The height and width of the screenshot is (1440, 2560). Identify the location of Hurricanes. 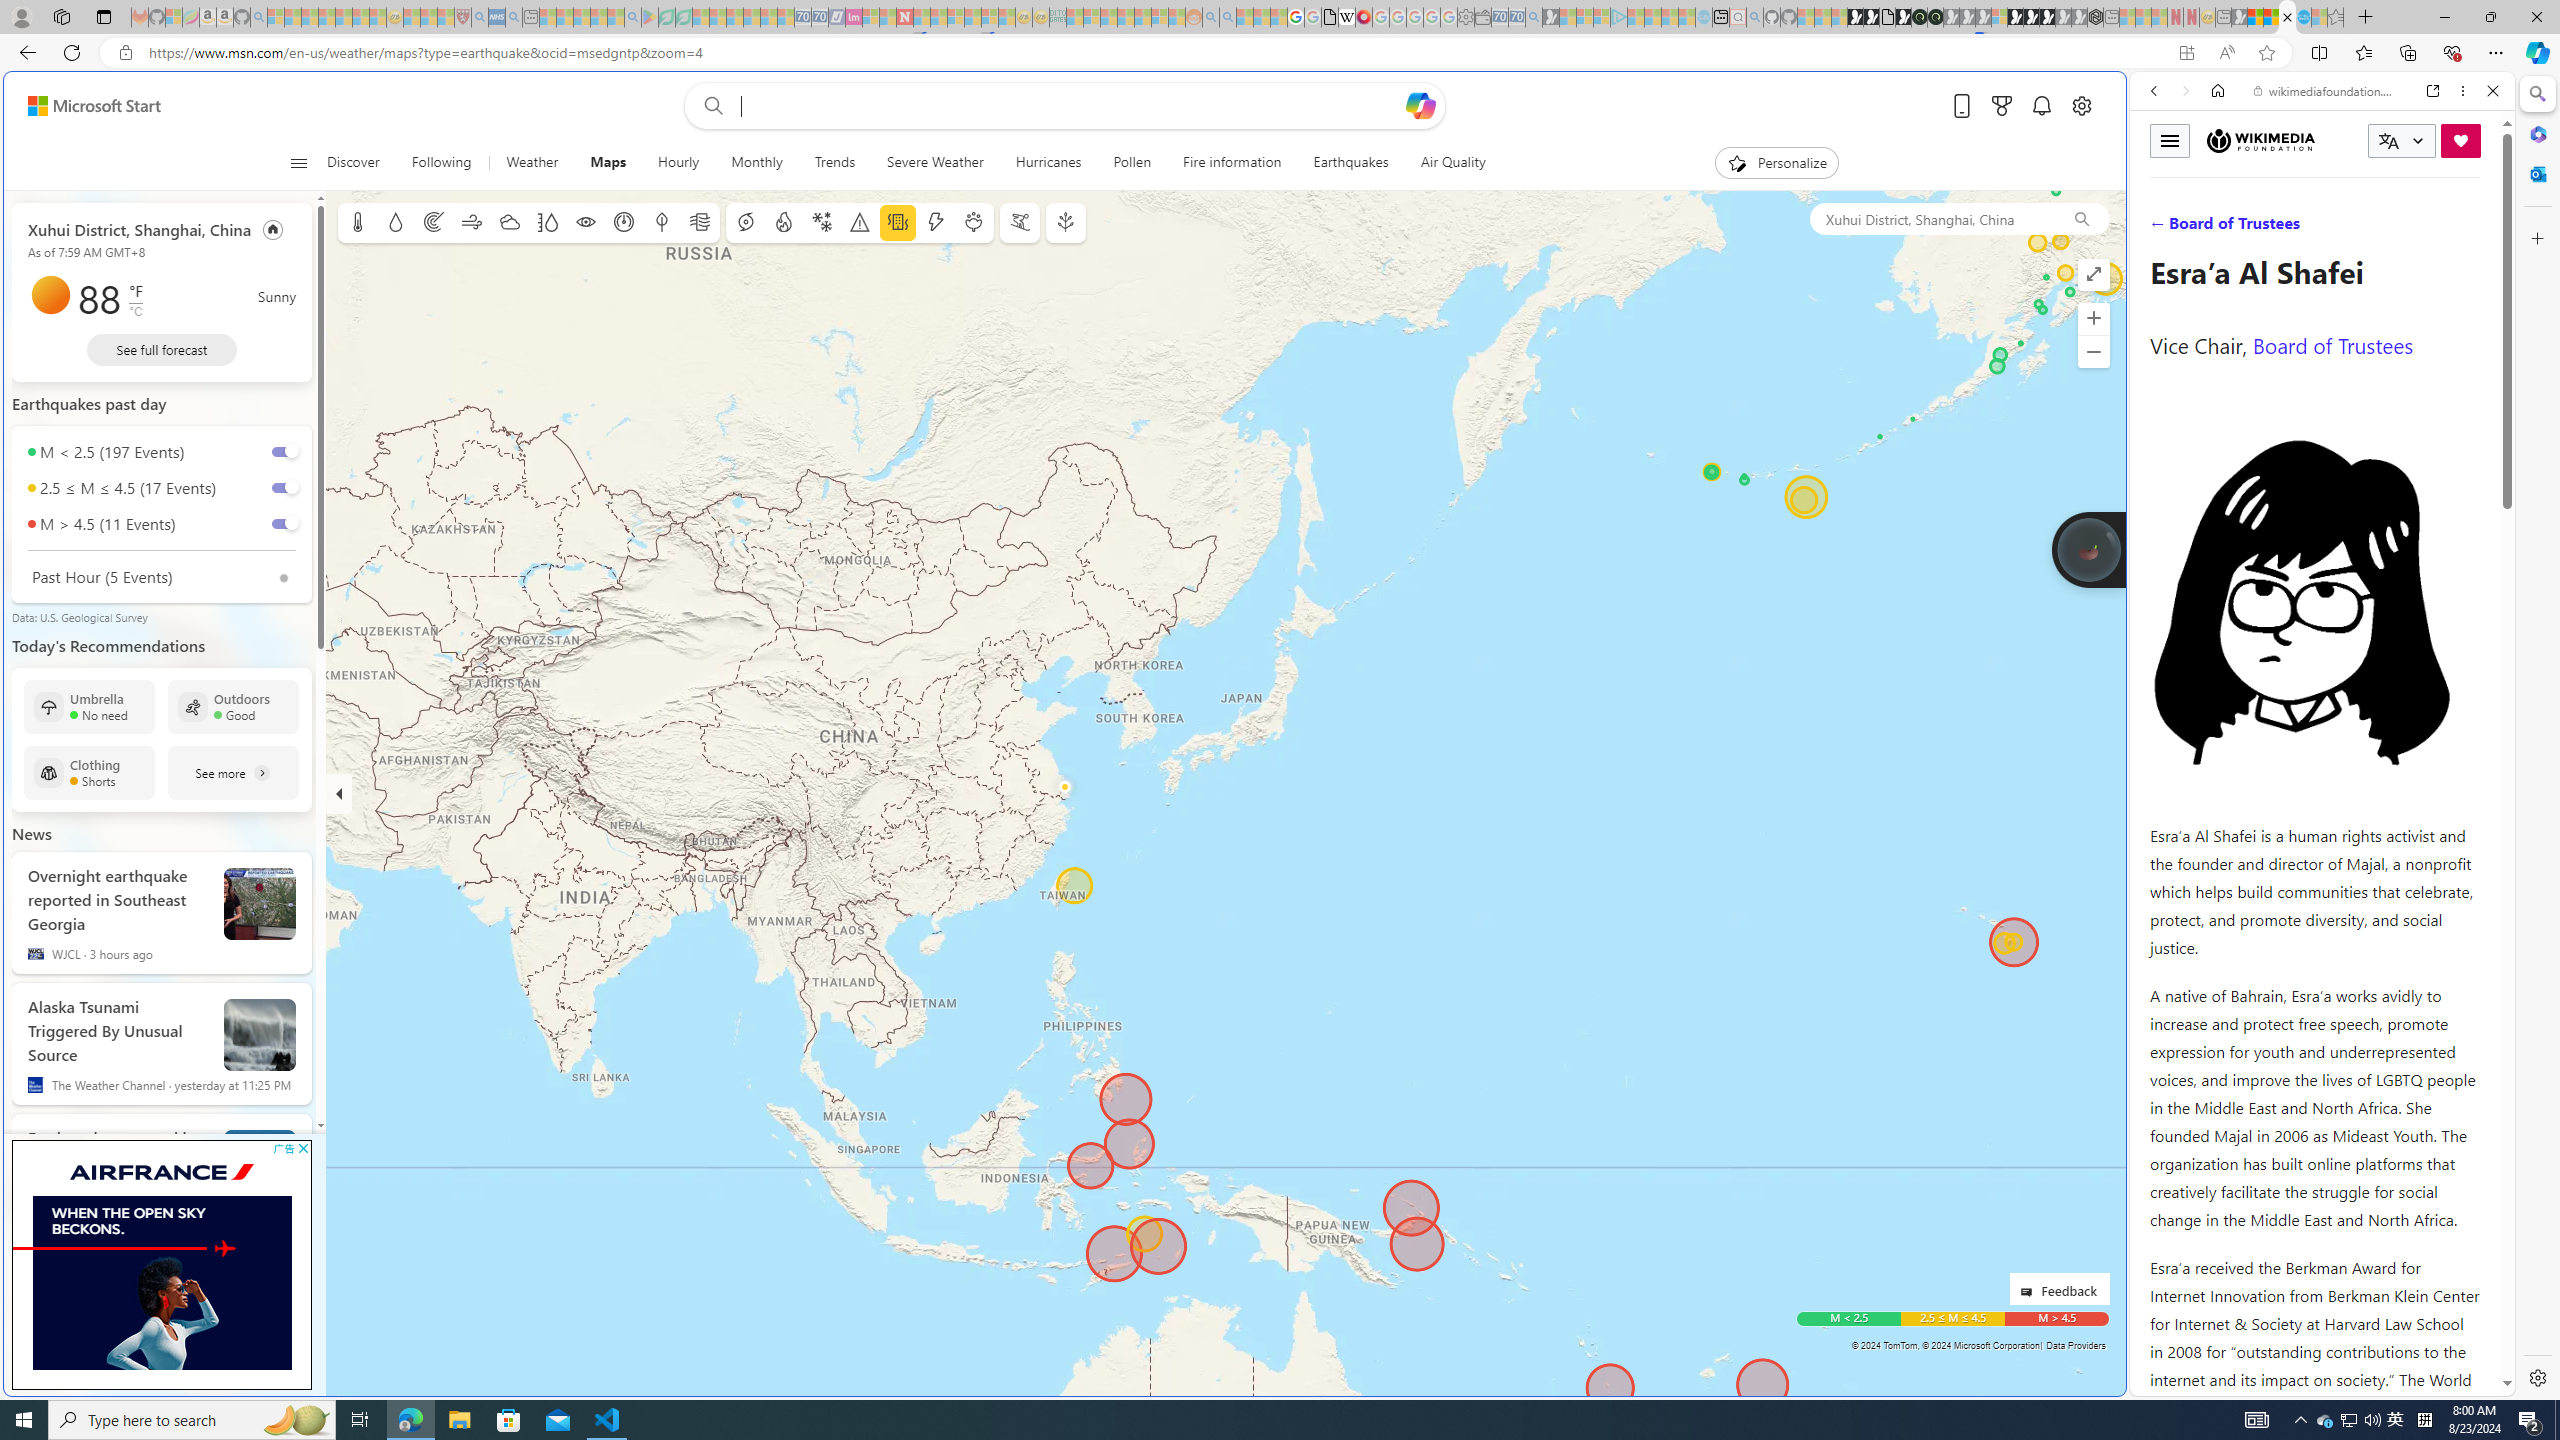
(1048, 163).